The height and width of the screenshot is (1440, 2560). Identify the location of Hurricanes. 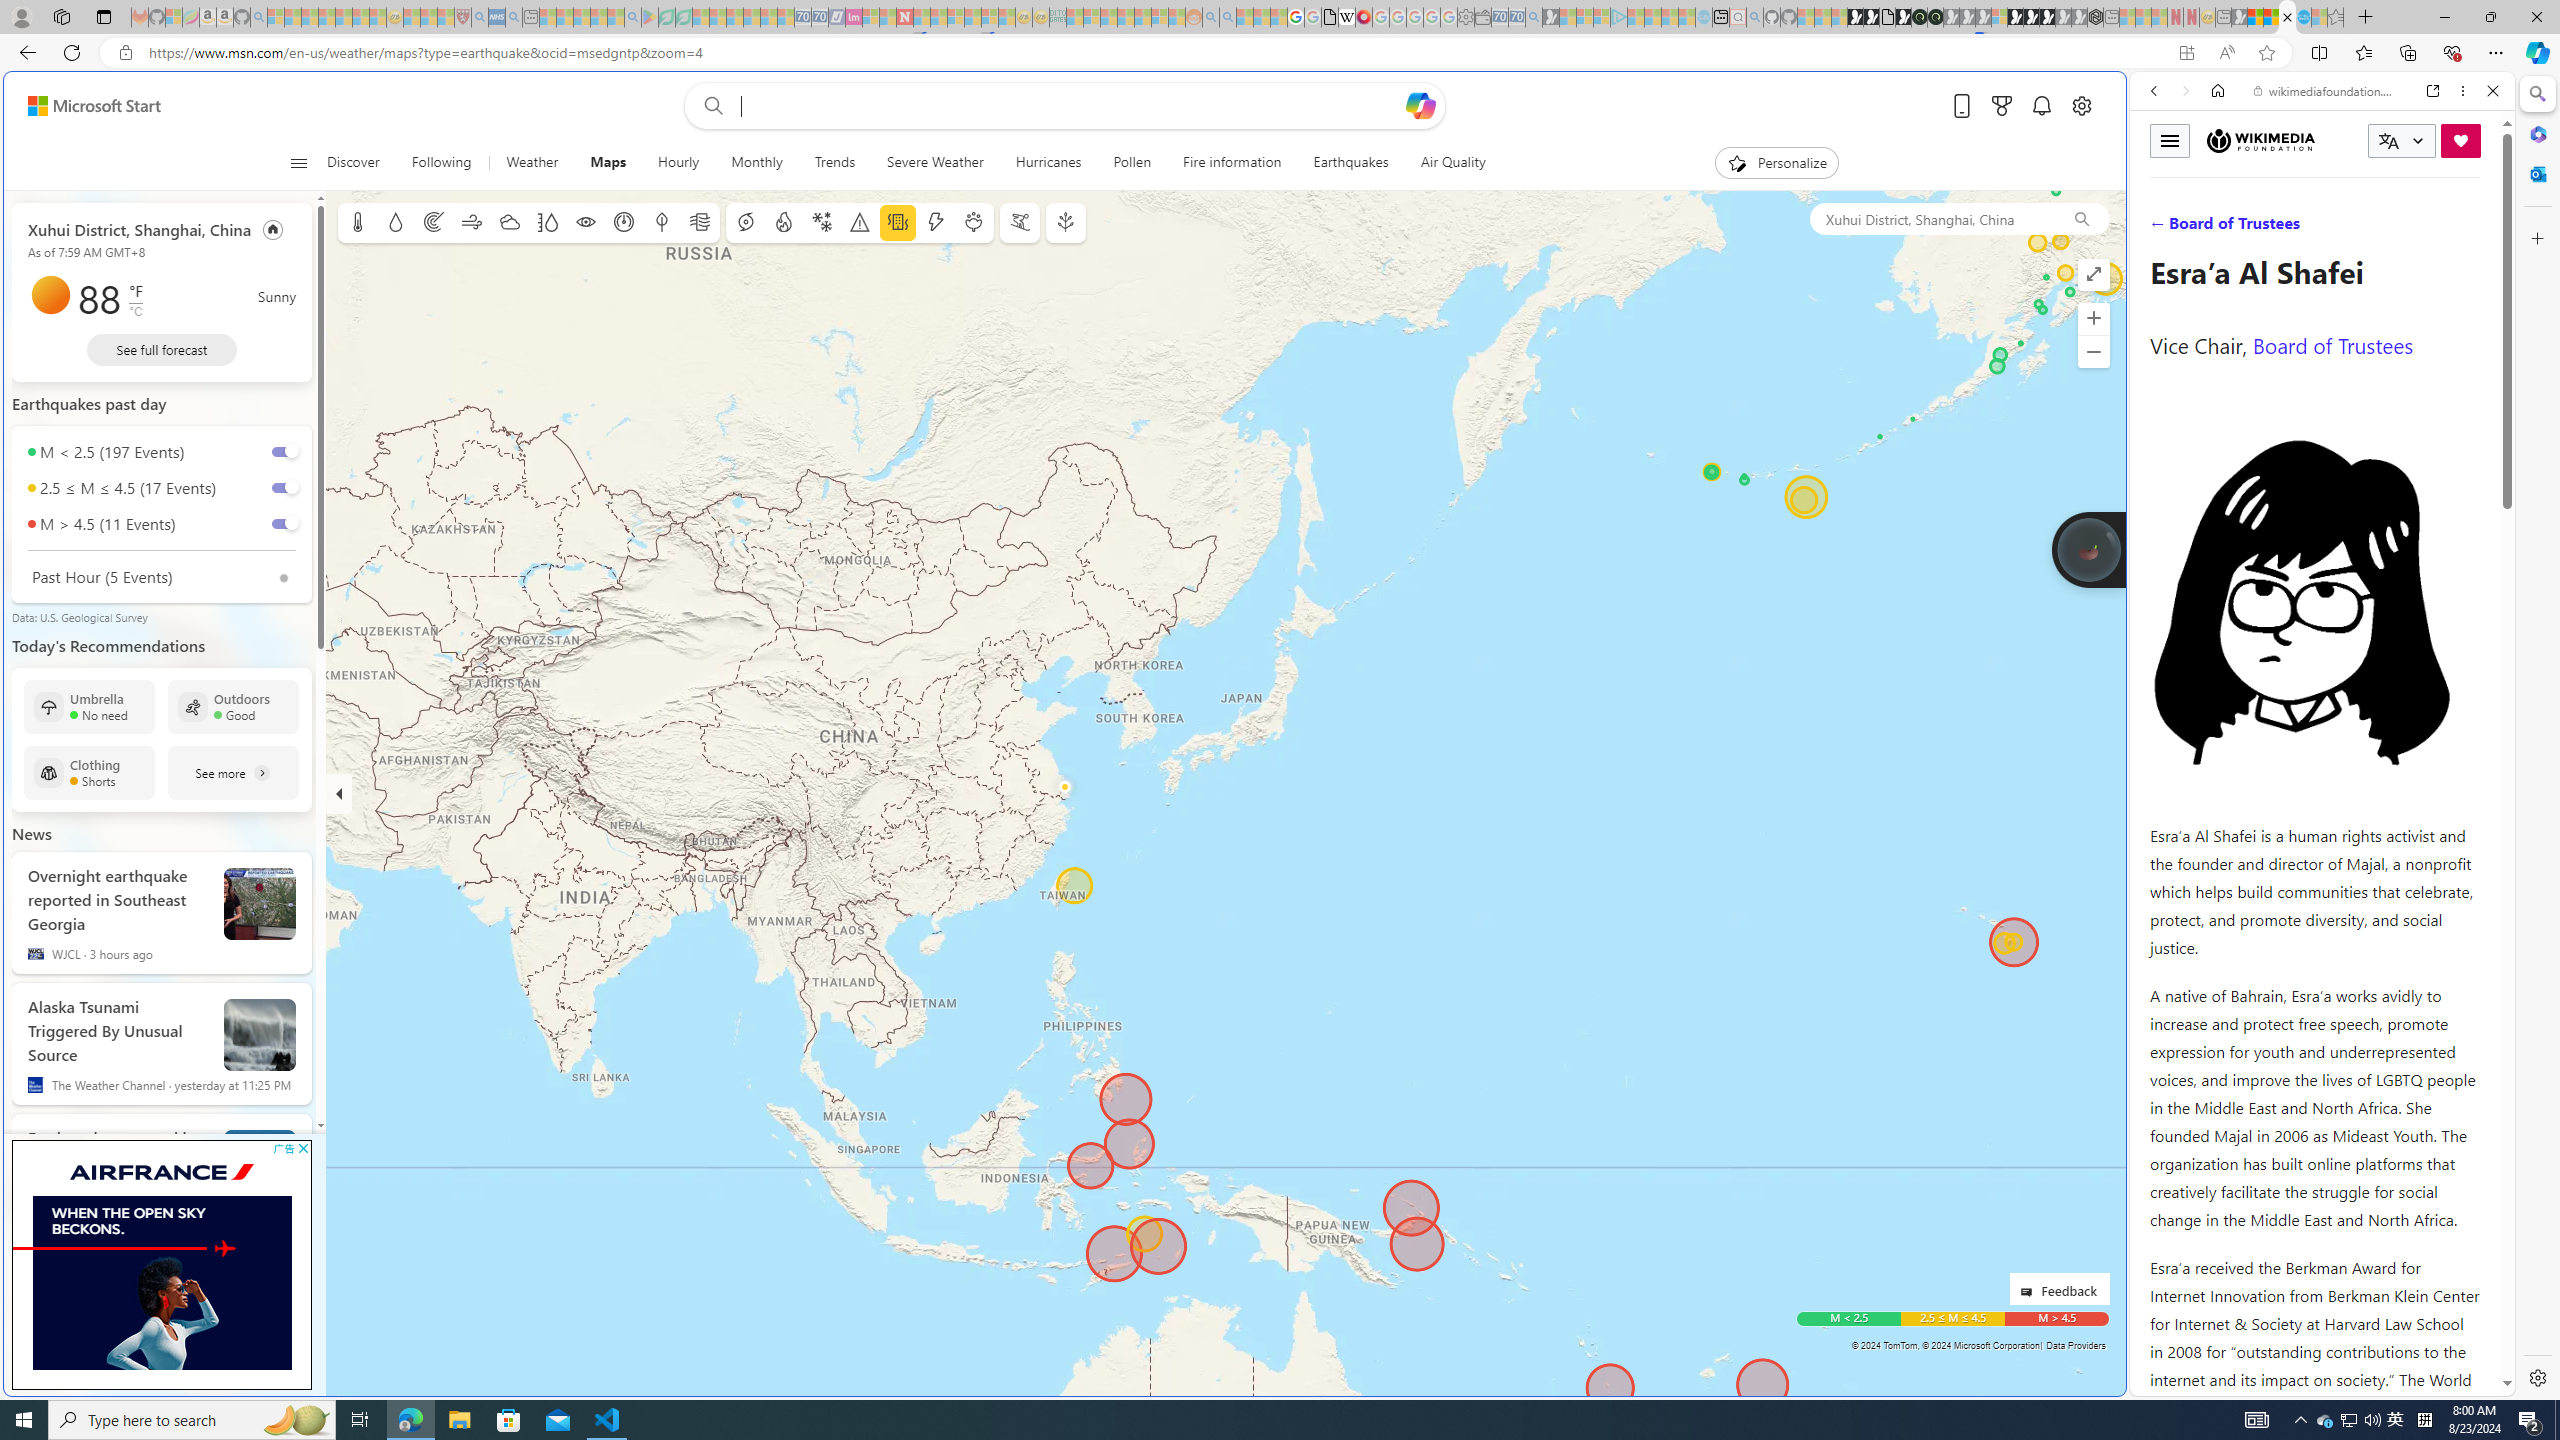
(1048, 163).